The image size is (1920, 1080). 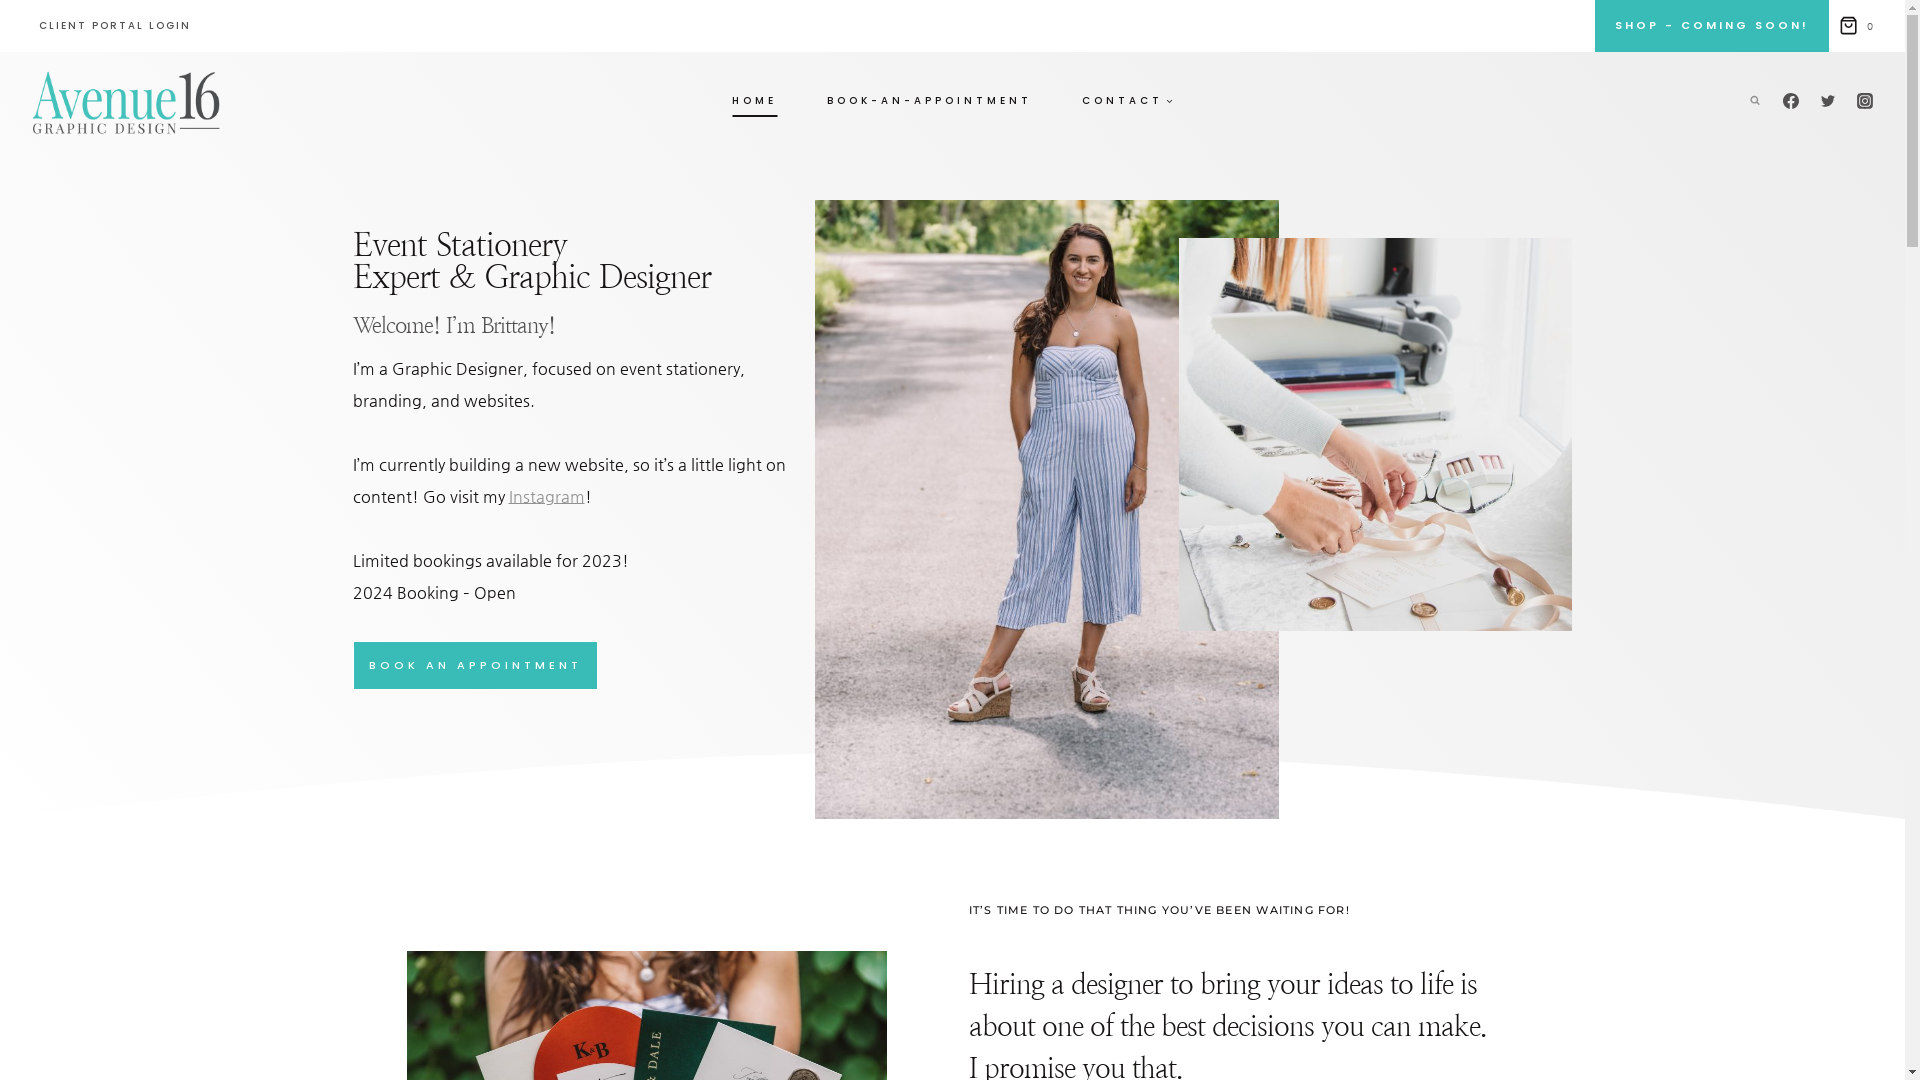 I want to click on BOOK-AN-APPOINTMENT, so click(x=930, y=100).